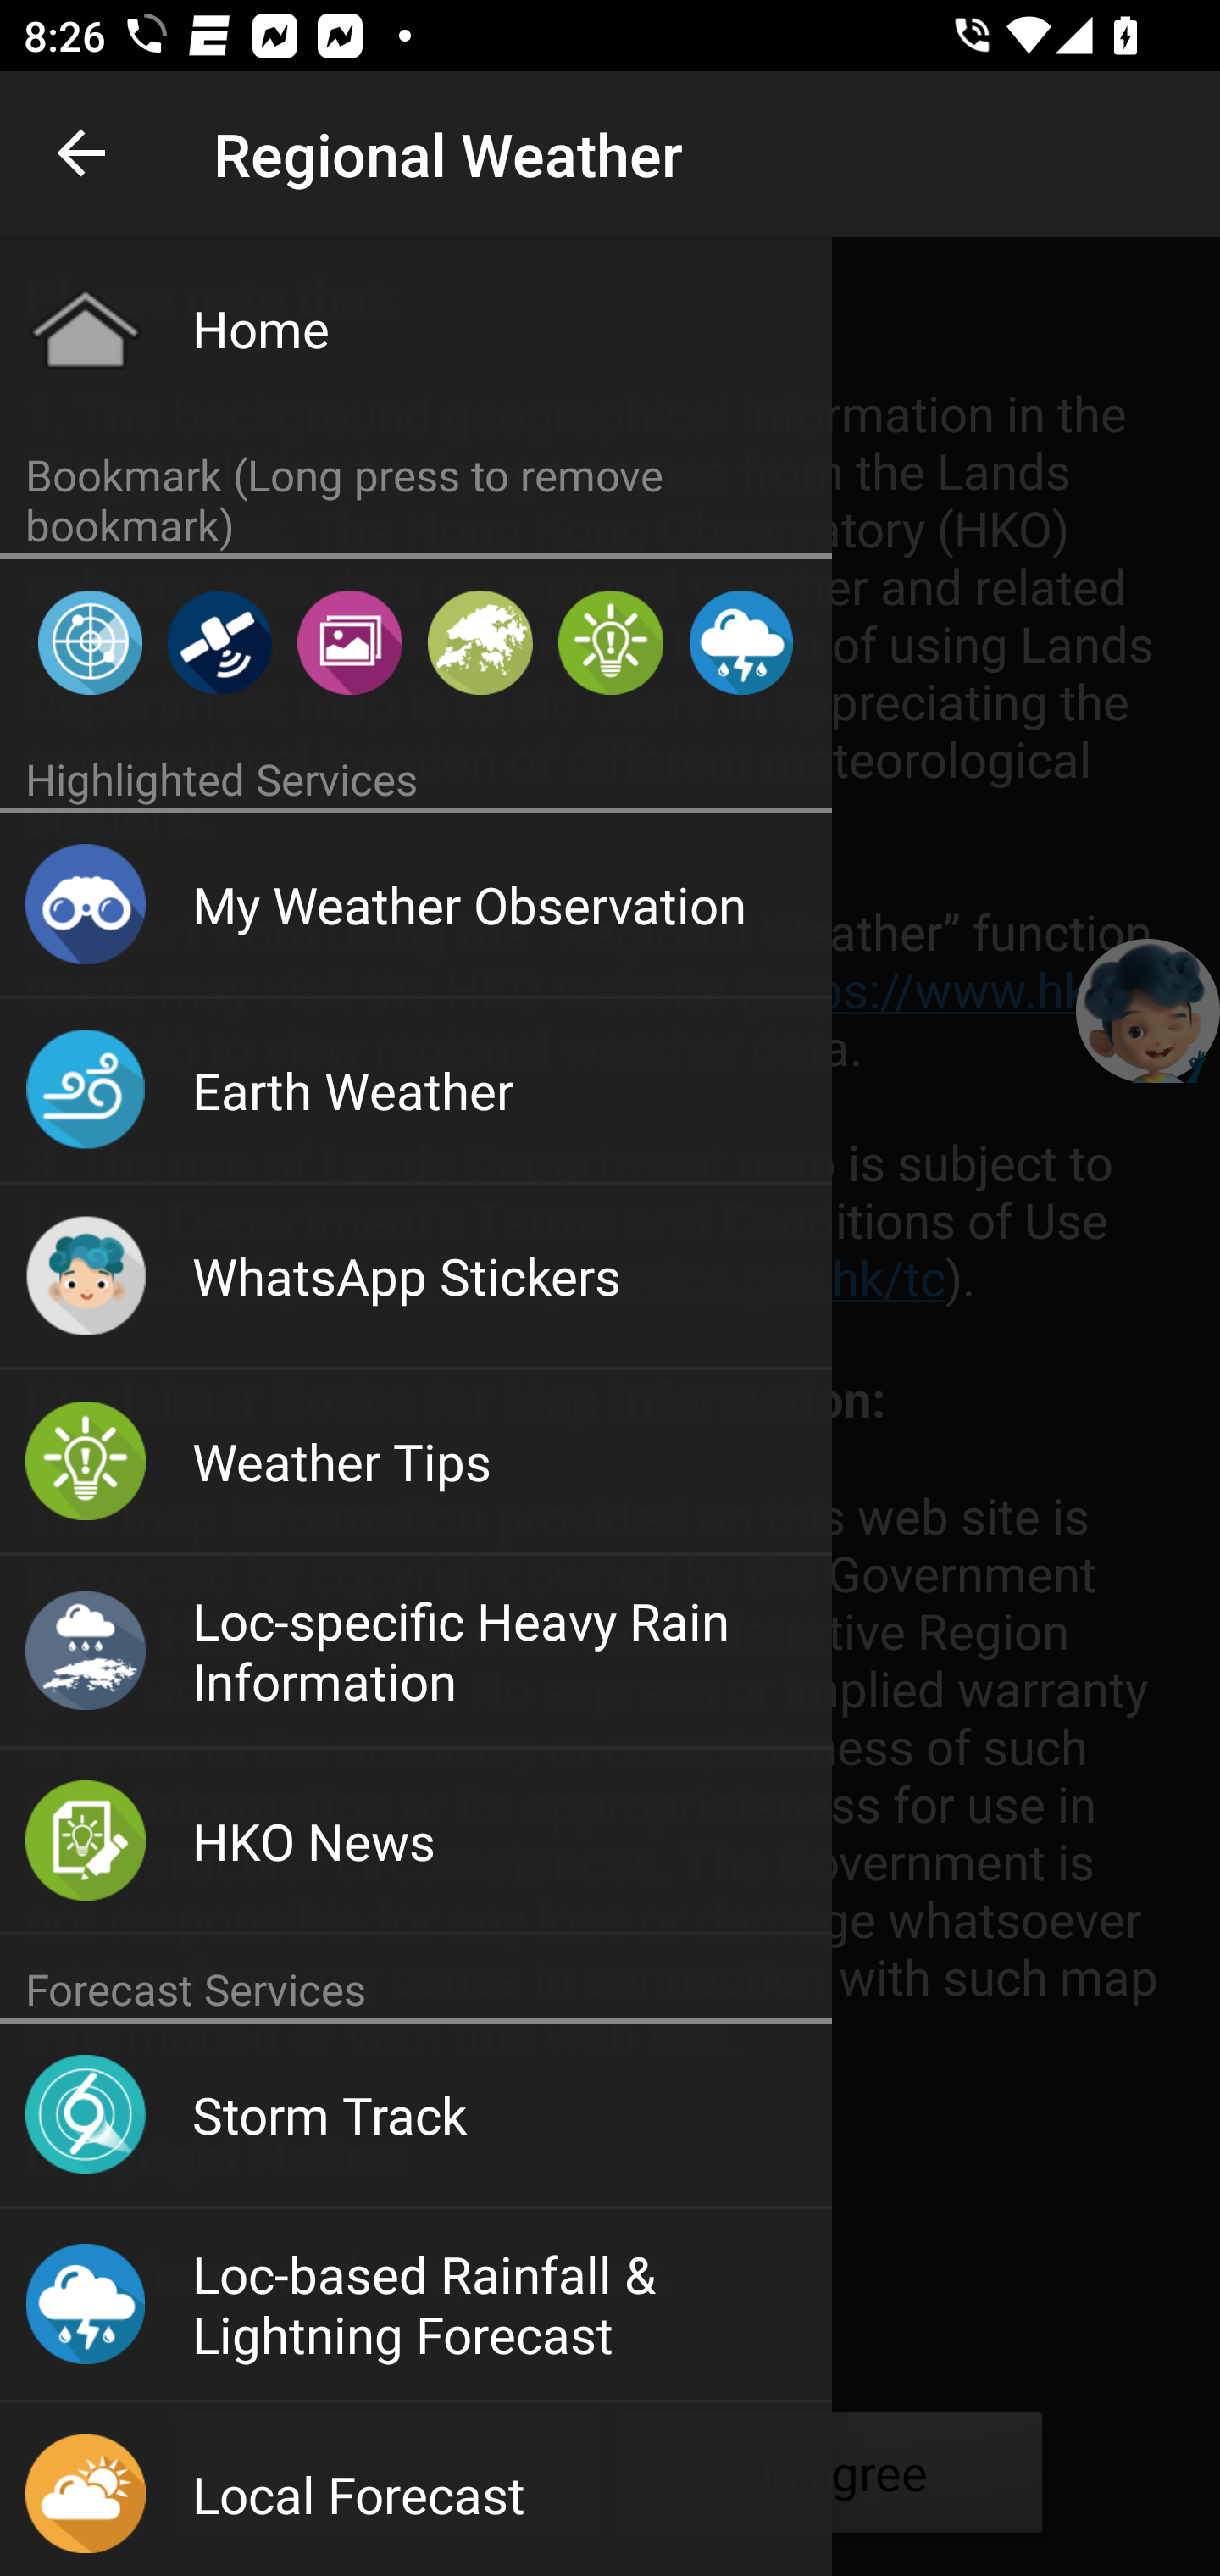 The height and width of the screenshot is (2576, 1220). I want to click on Weather Tips, so click(610, 642).